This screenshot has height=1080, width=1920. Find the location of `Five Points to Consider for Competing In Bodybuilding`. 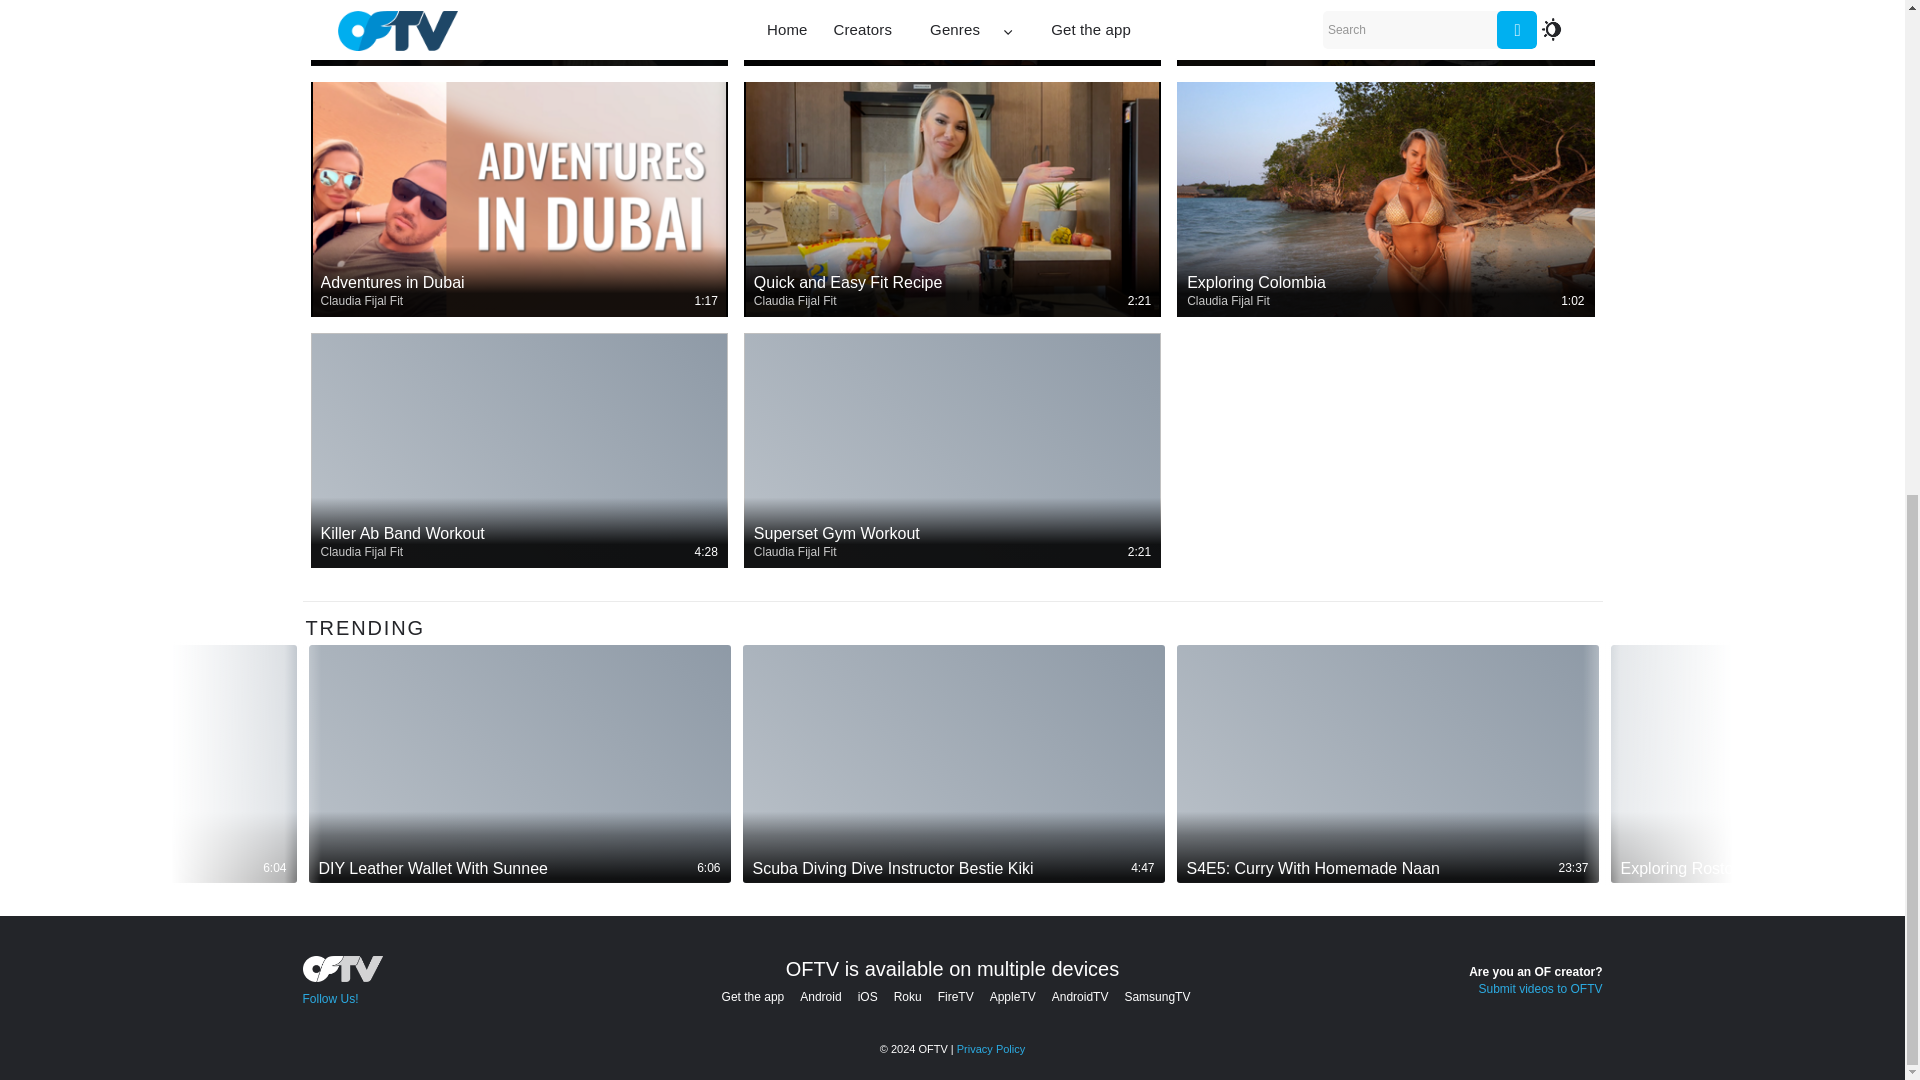

Five Points to Consider for Competing In Bodybuilding is located at coordinates (952, 30).